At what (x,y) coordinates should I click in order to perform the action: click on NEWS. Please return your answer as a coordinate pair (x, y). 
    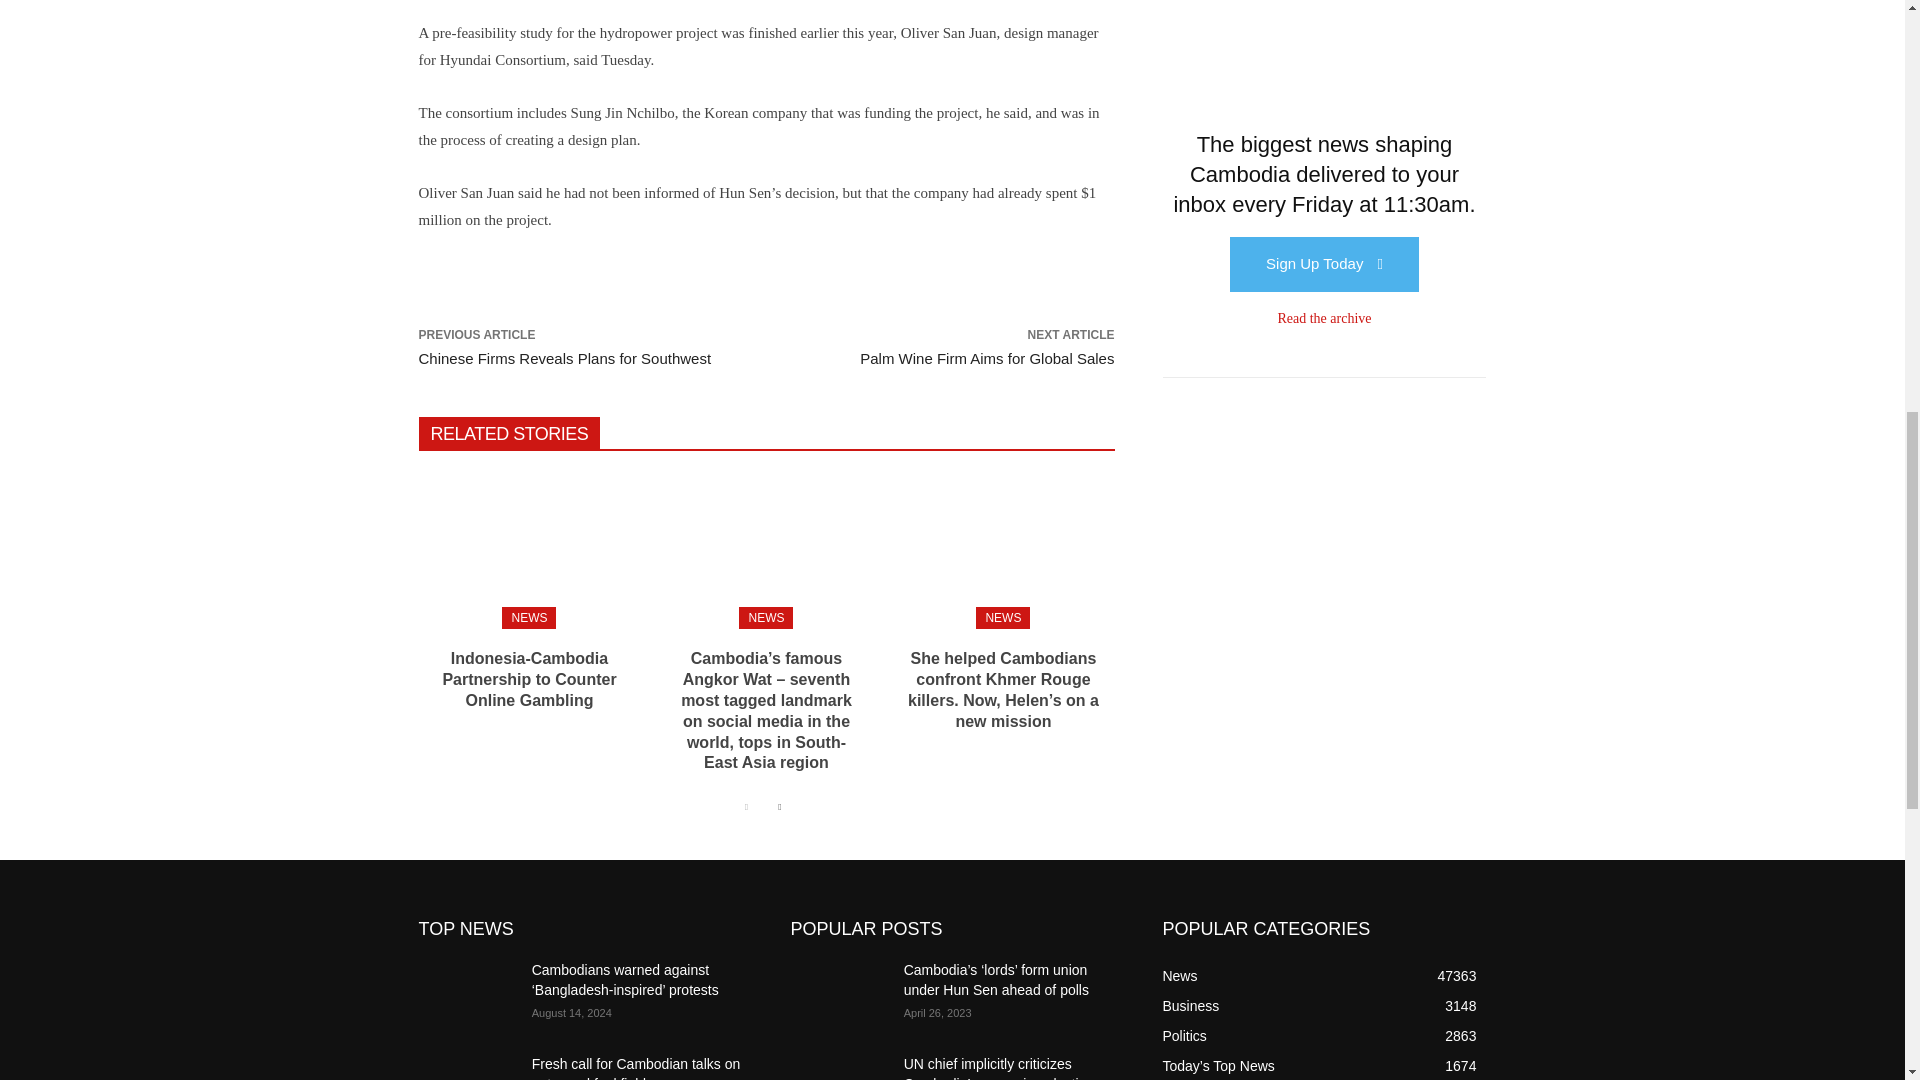
    Looking at the image, I should click on (528, 617).